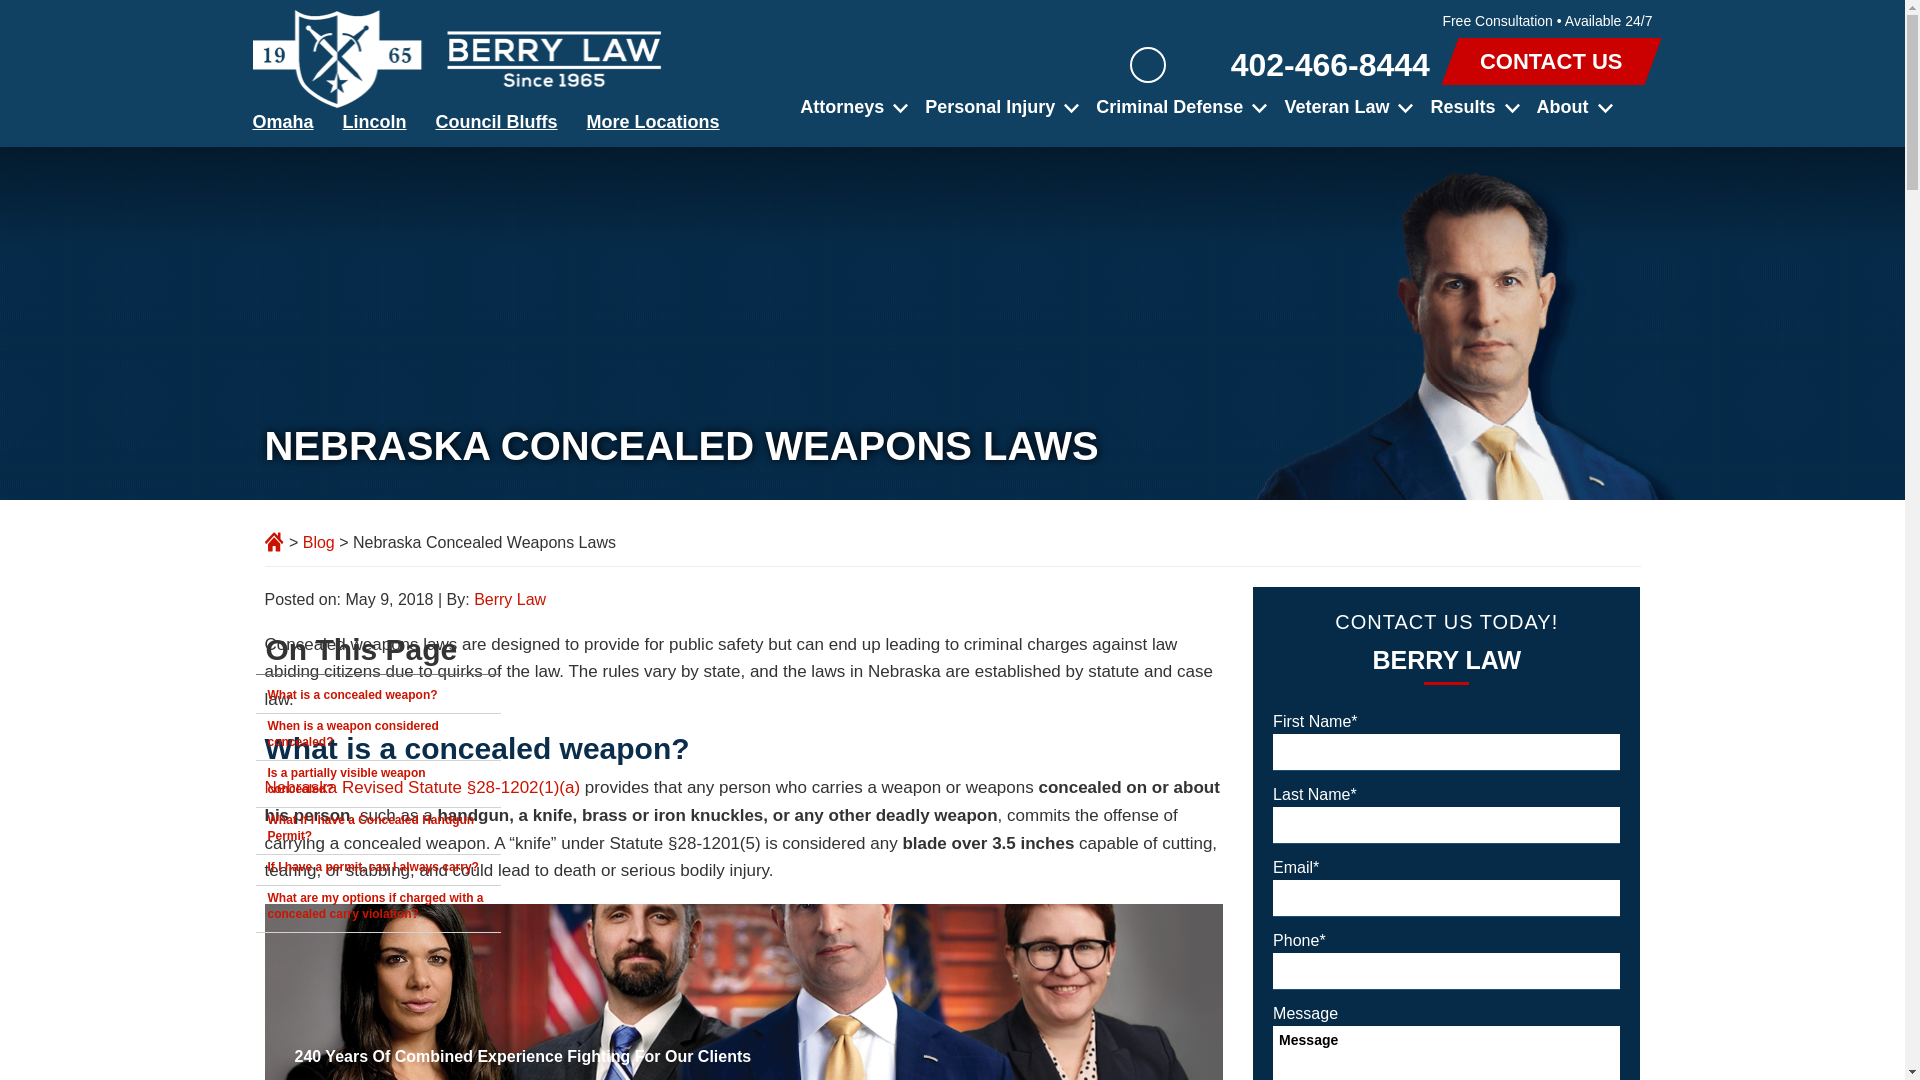  What do you see at coordinates (456, 58) in the screenshot?
I see `Berry Law` at bounding box center [456, 58].